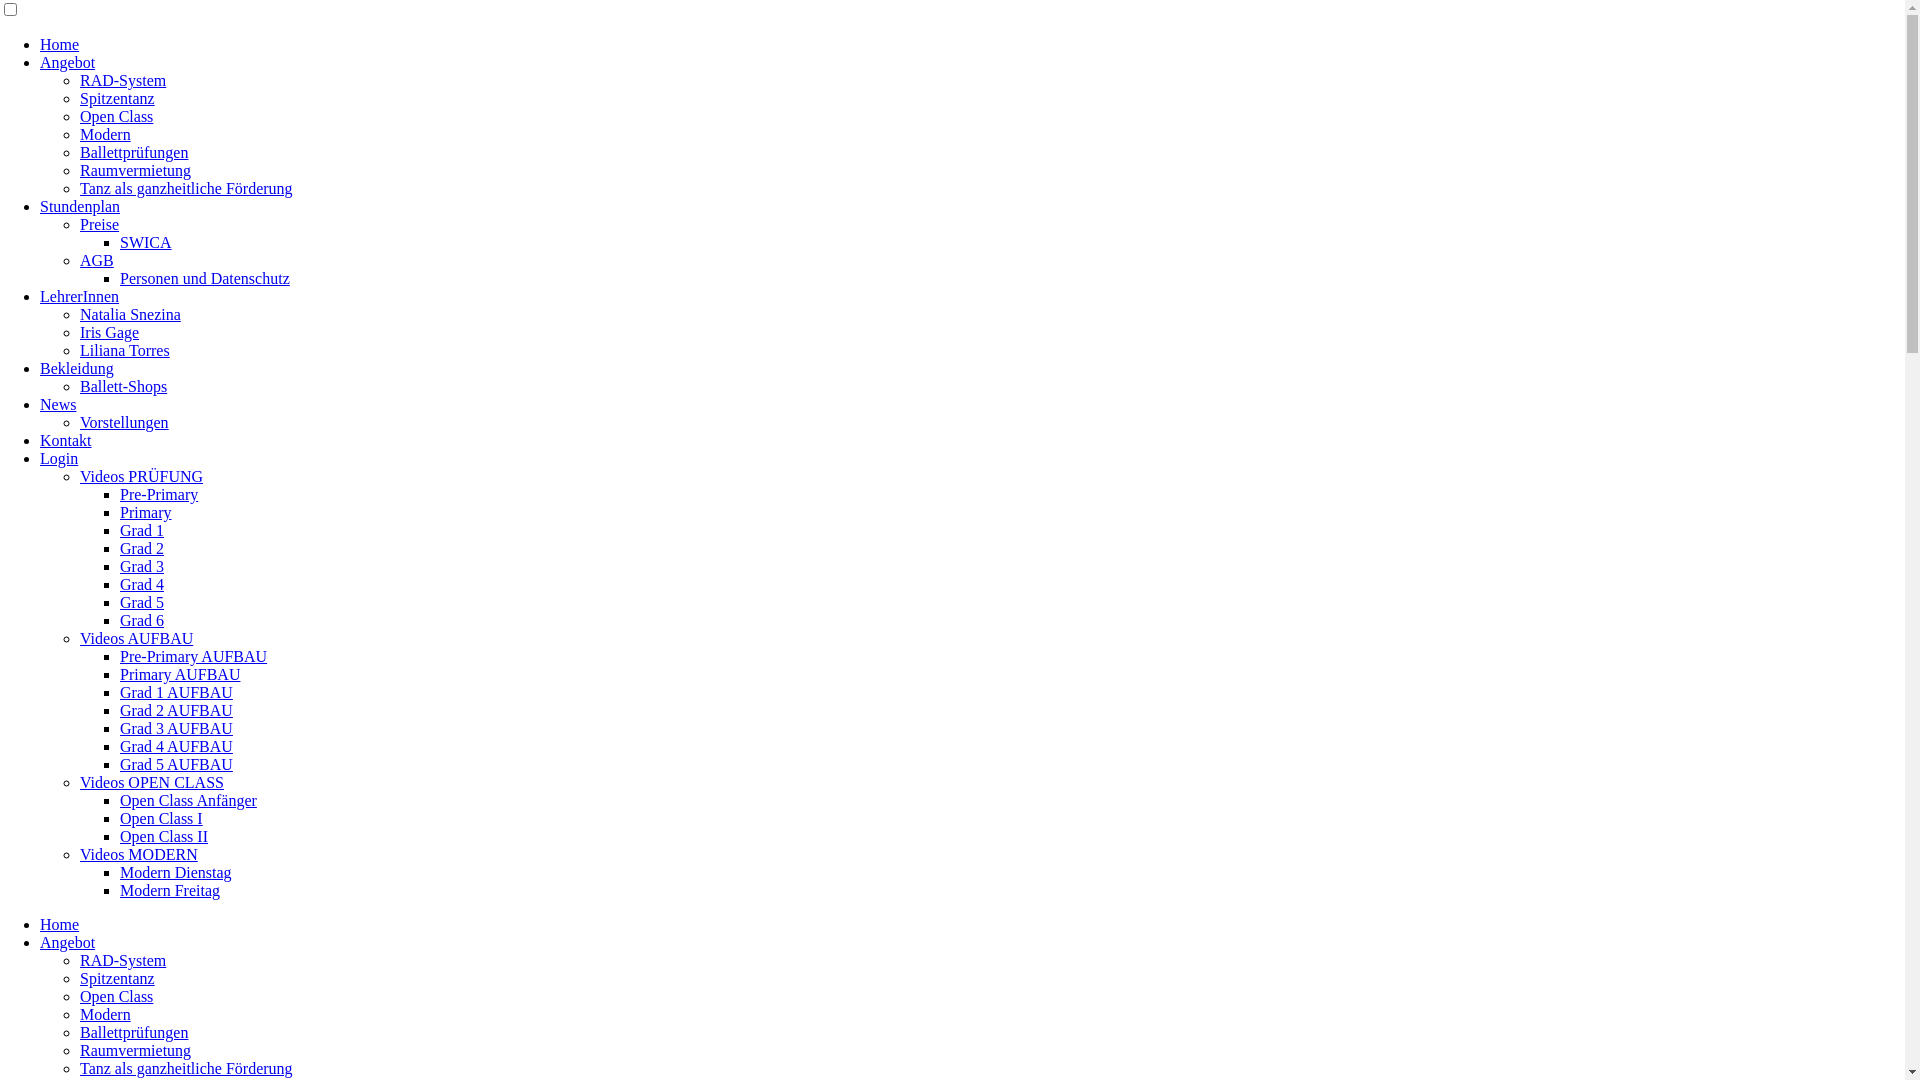 Image resolution: width=1920 pixels, height=1080 pixels. What do you see at coordinates (146, 242) in the screenshot?
I see `SWICA` at bounding box center [146, 242].